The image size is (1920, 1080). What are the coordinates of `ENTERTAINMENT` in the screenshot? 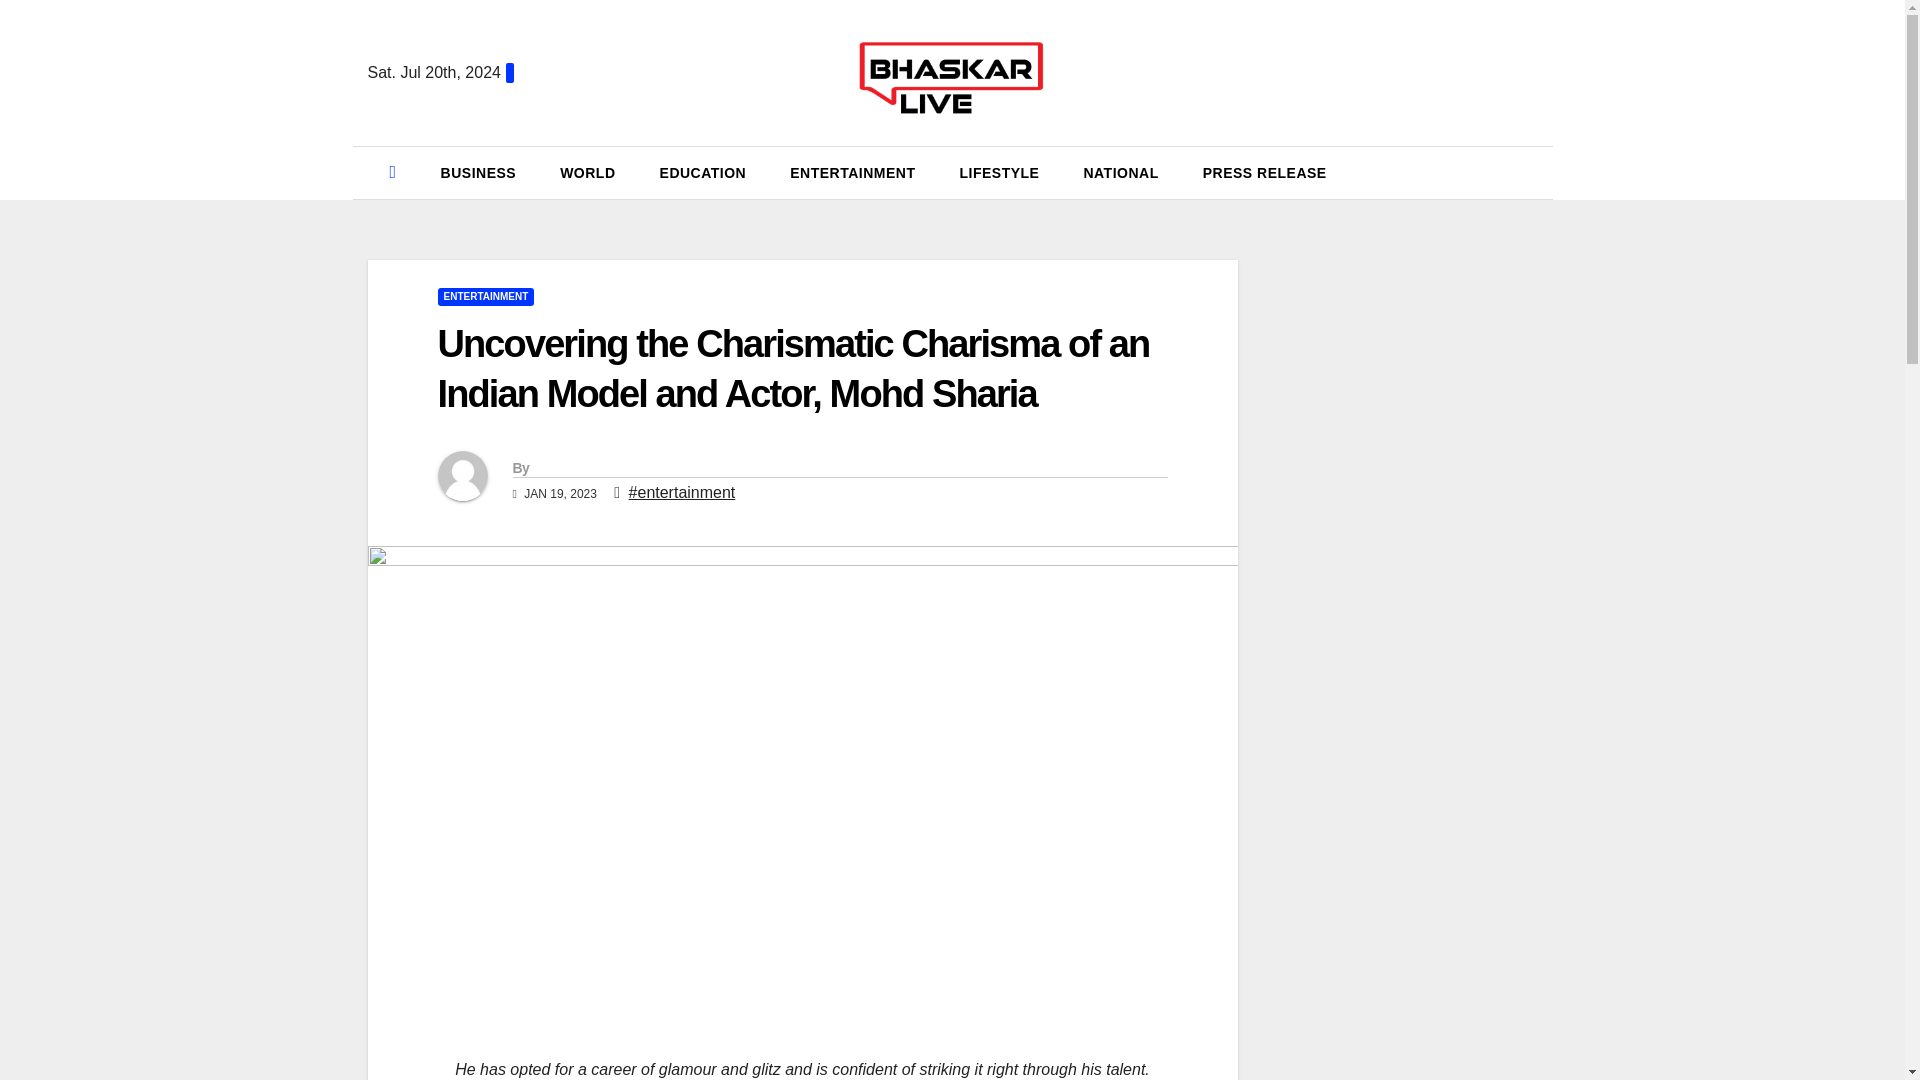 It's located at (486, 296).